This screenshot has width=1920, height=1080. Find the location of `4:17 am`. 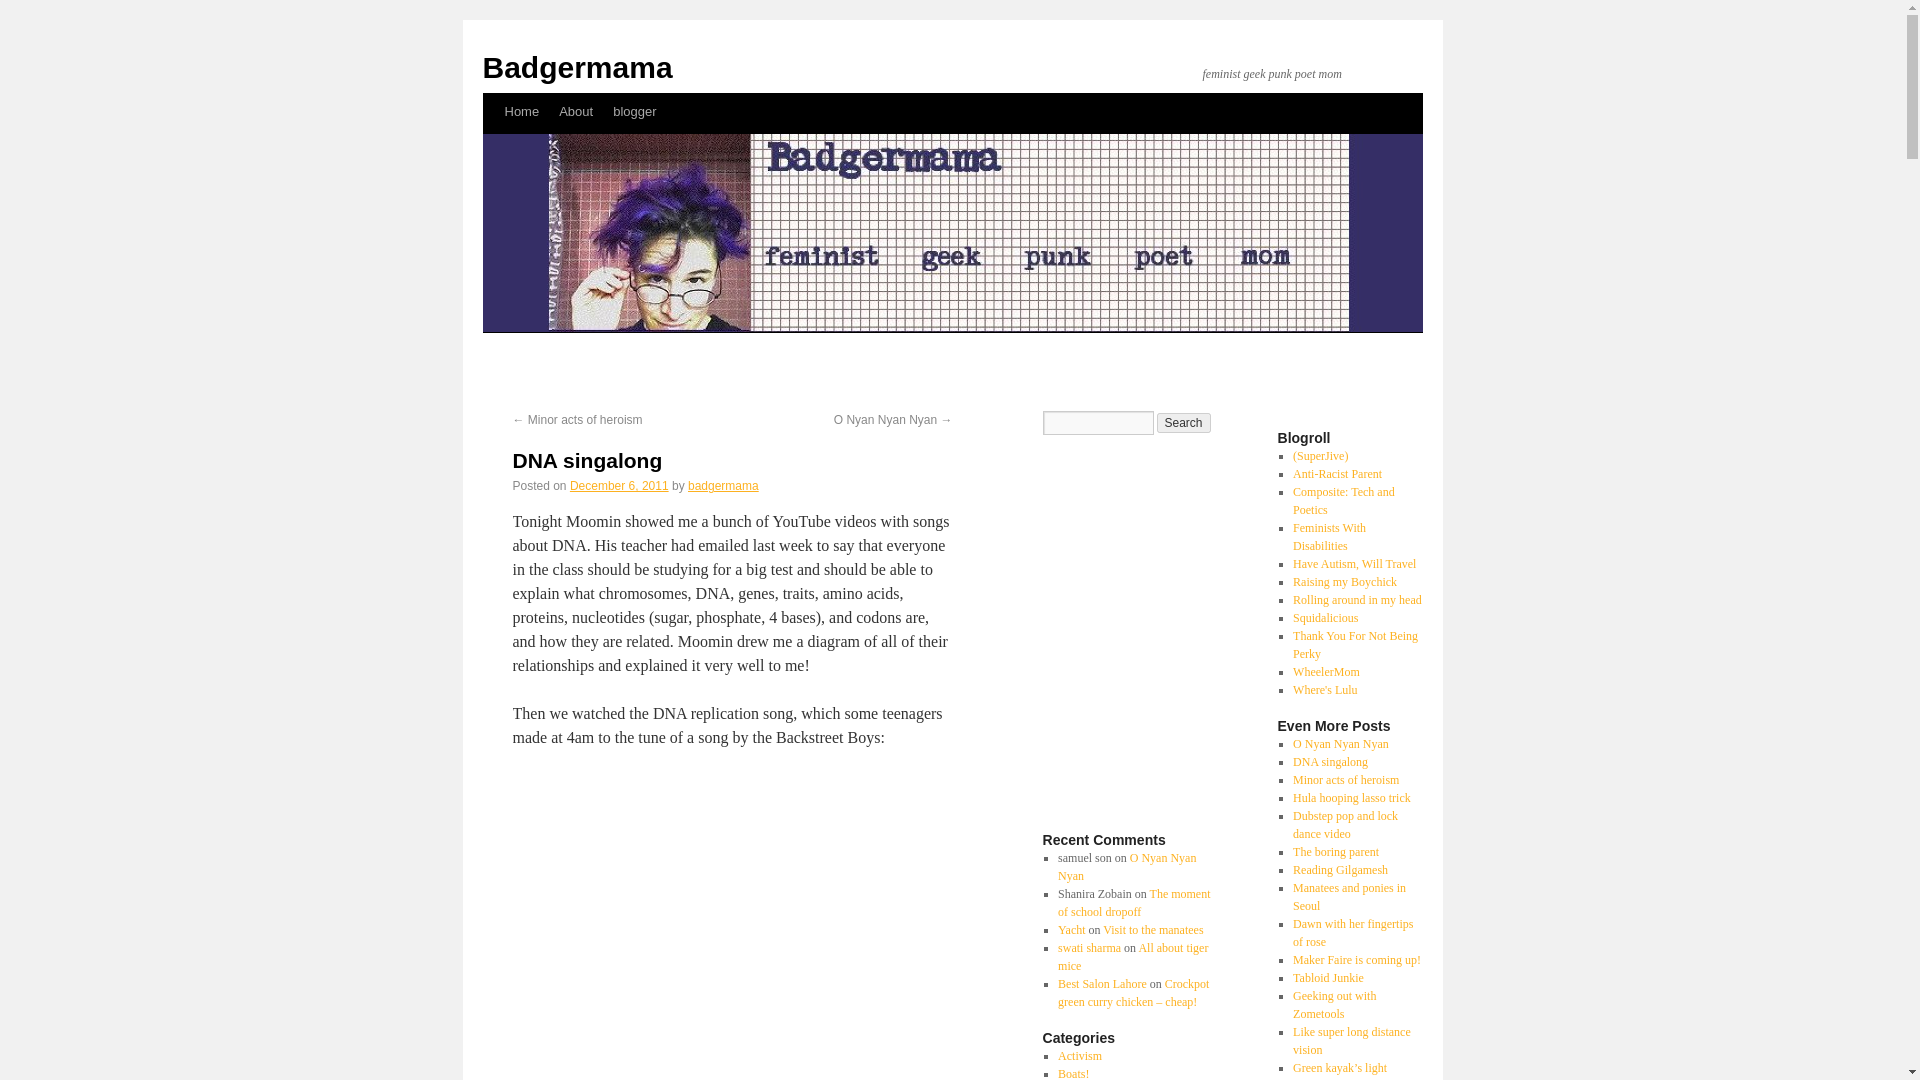

4:17 am is located at coordinates (619, 486).